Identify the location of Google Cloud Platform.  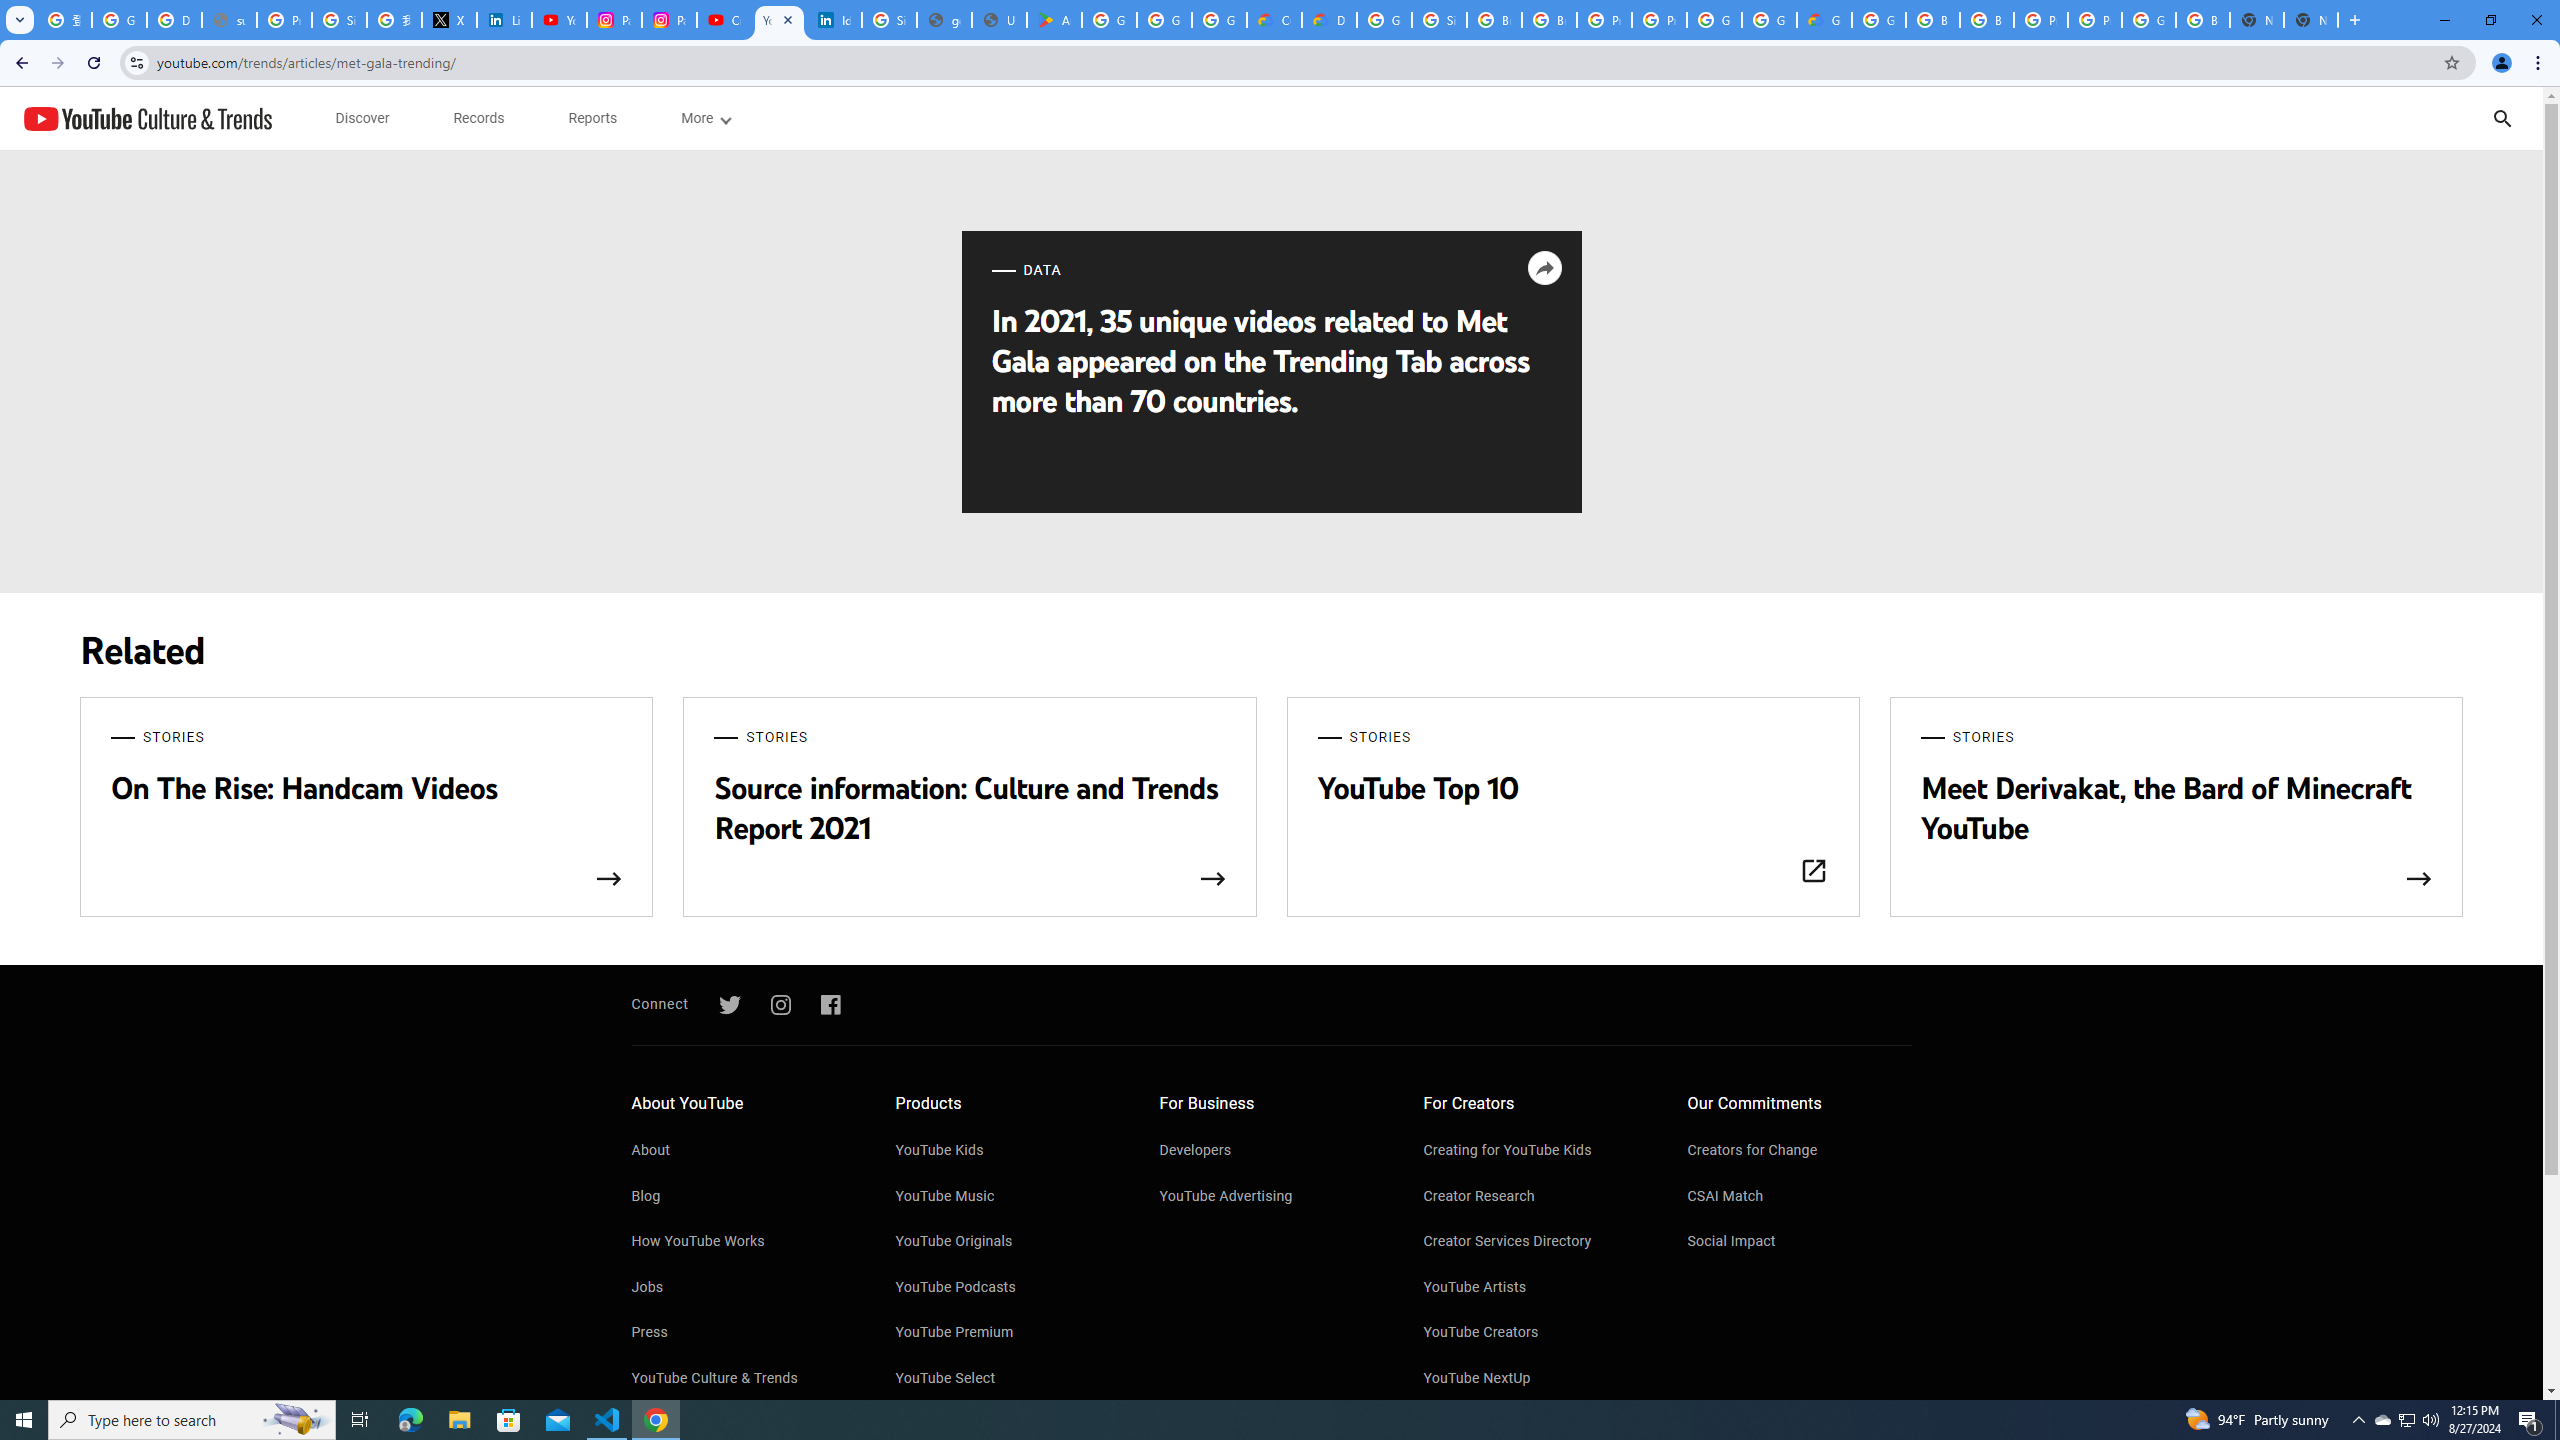
(1768, 20).